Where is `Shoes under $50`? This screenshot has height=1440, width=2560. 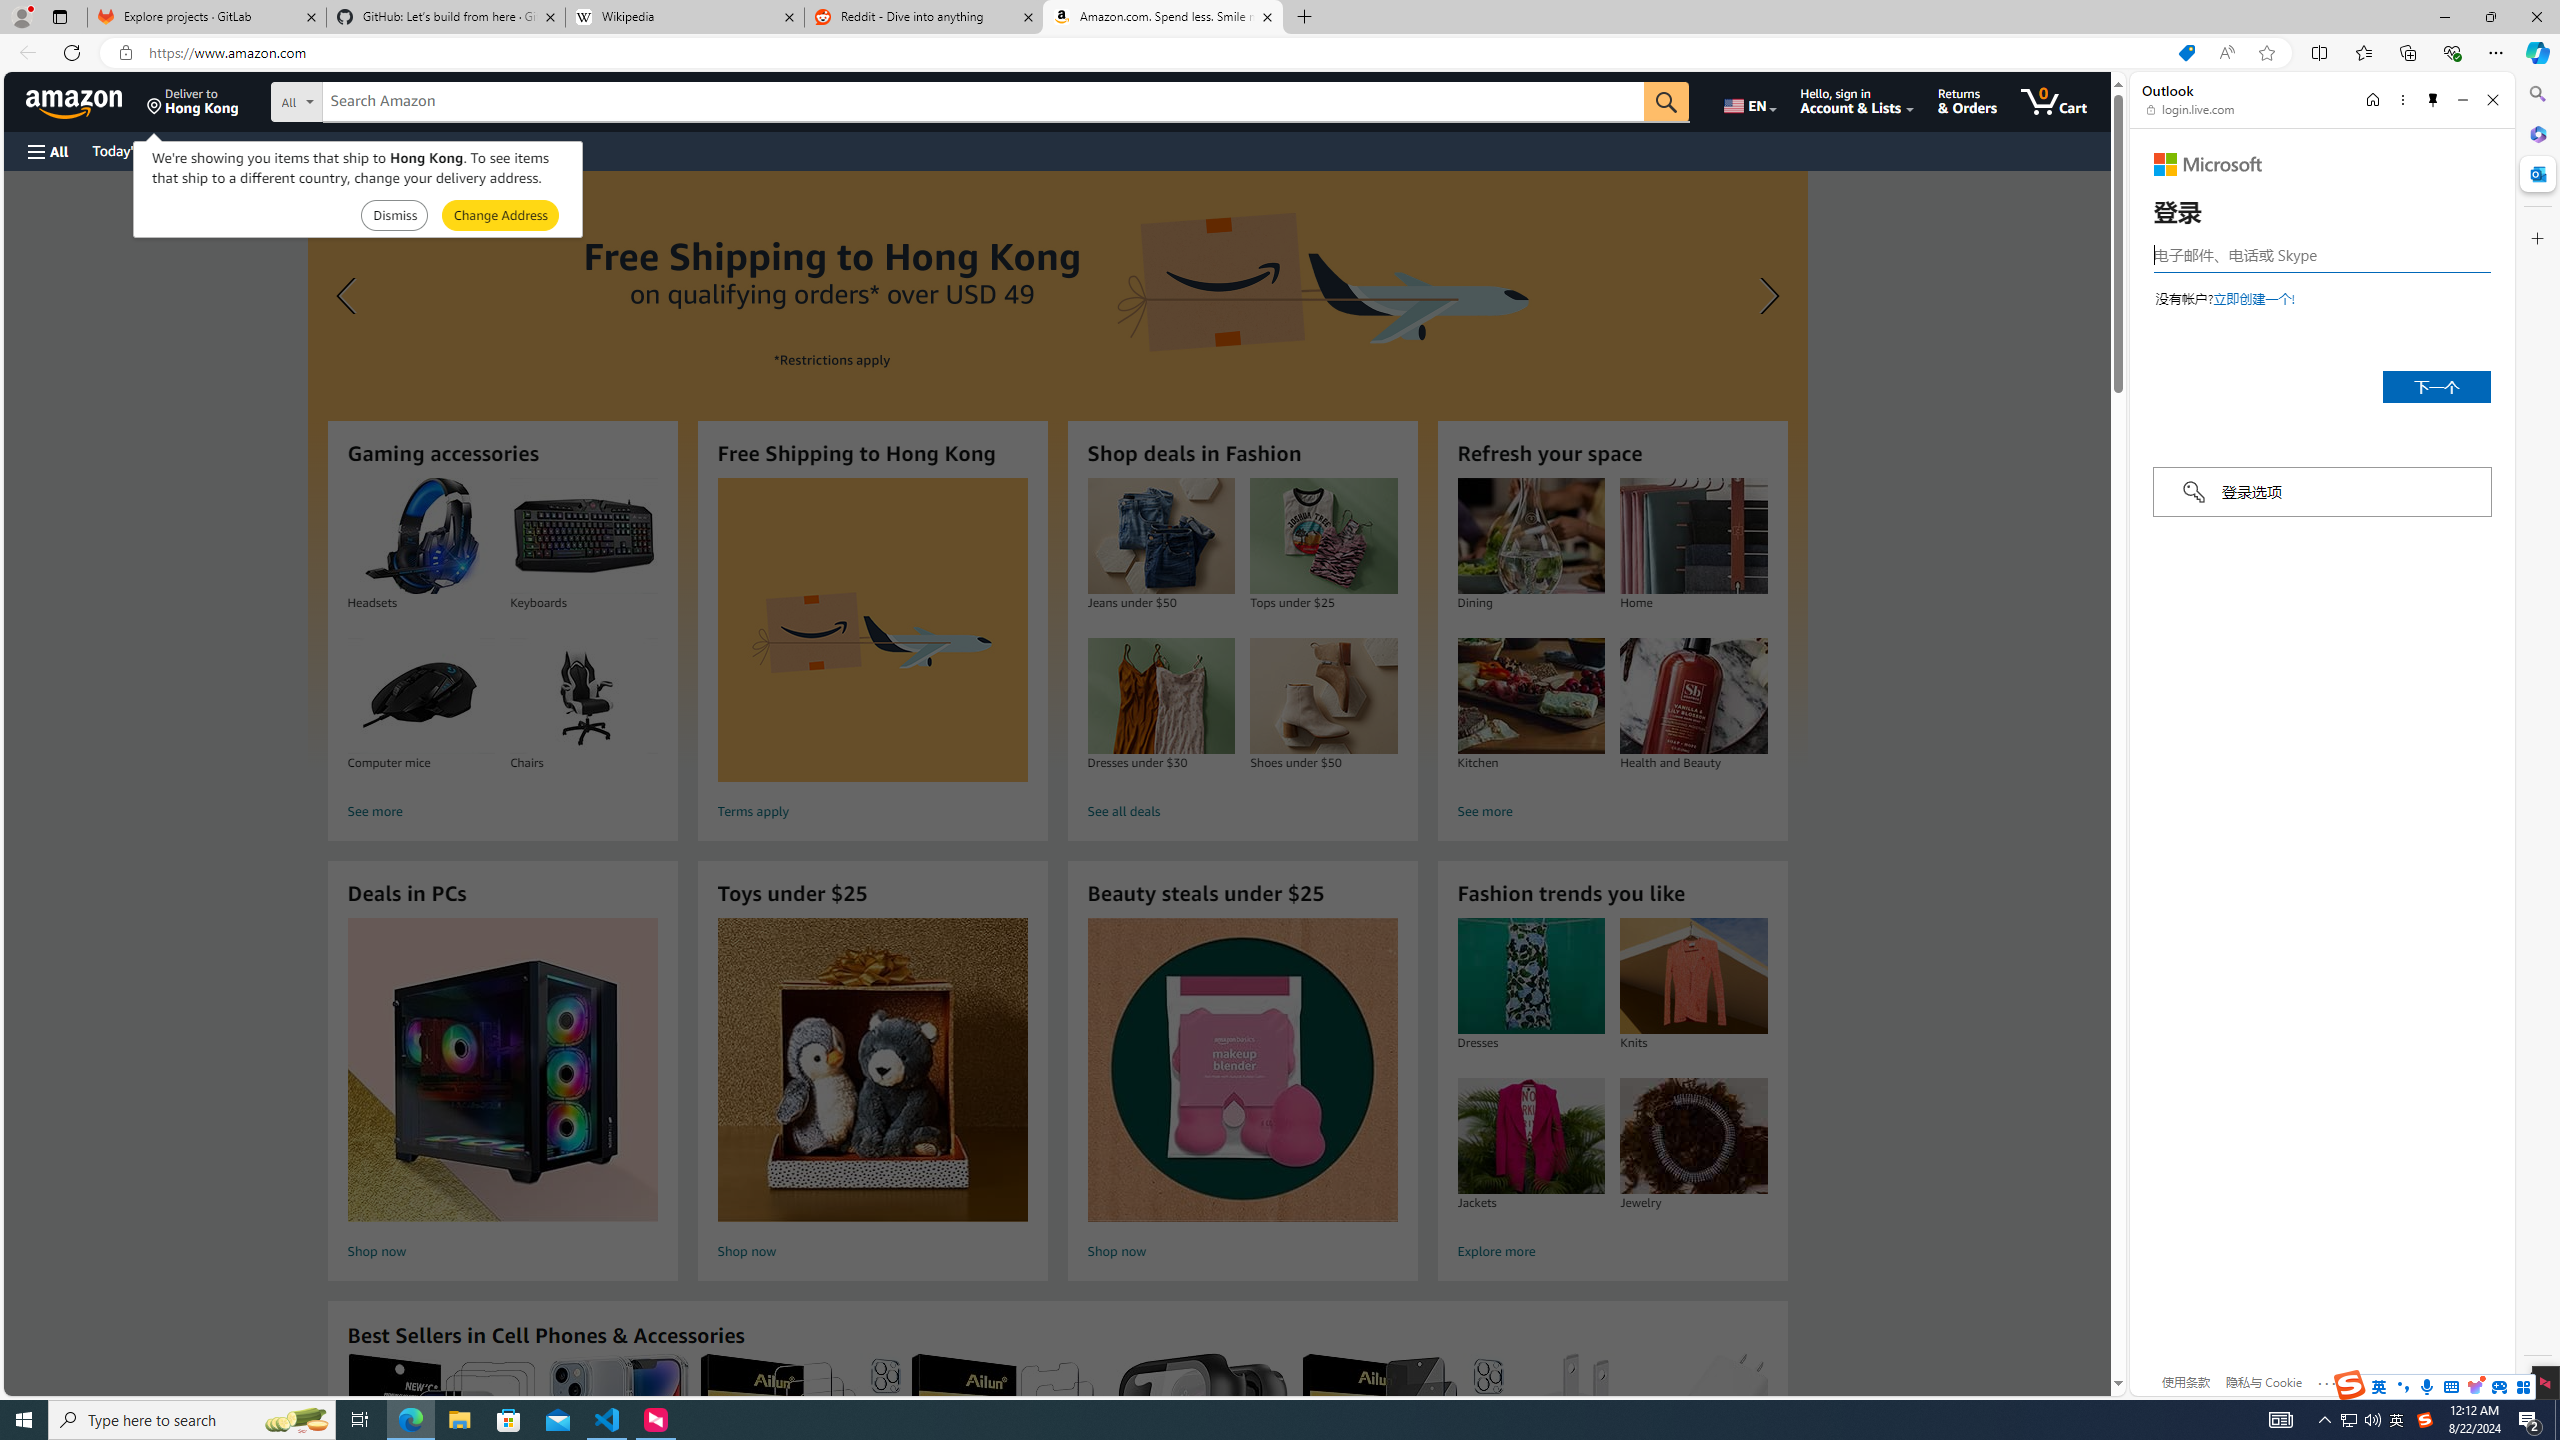 Shoes under $50 is located at coordinates (1324, 696).